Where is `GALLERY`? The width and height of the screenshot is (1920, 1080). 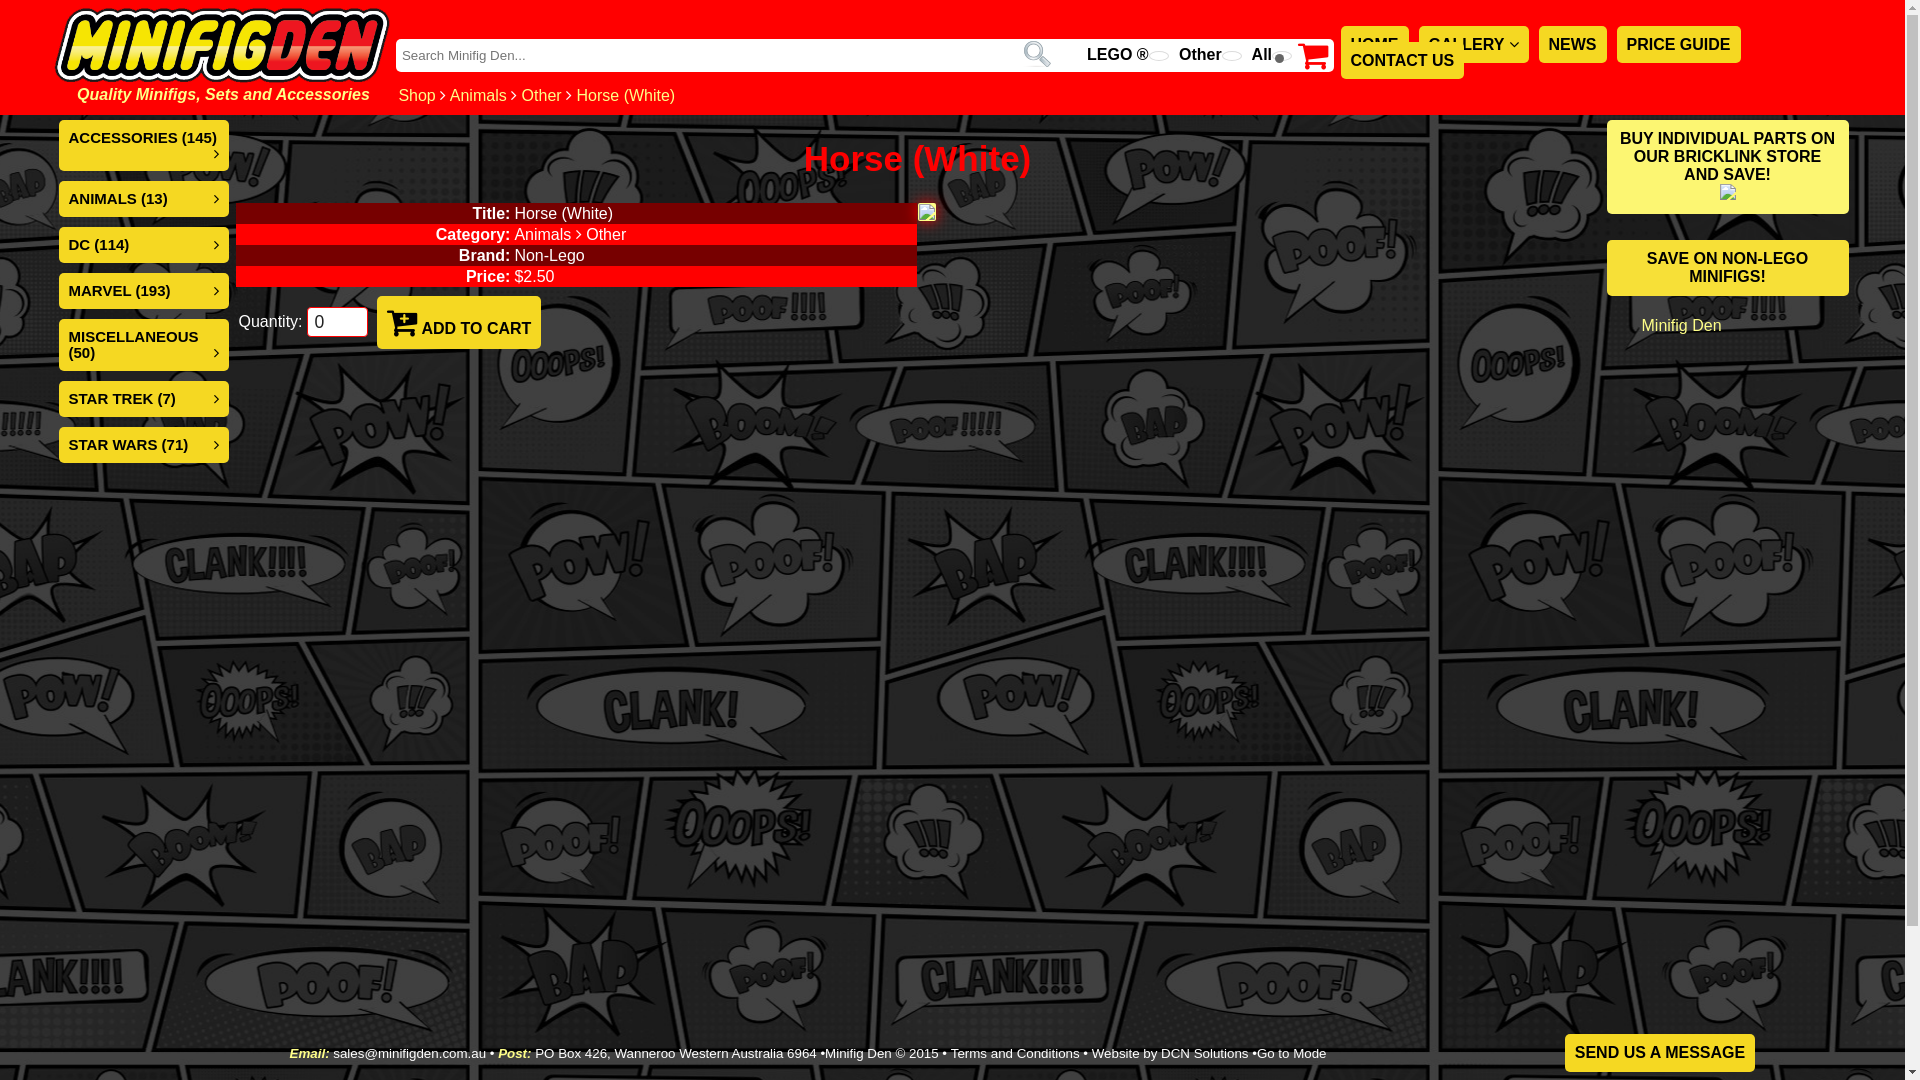
GALLERY is located at coordinates (1473, 44).